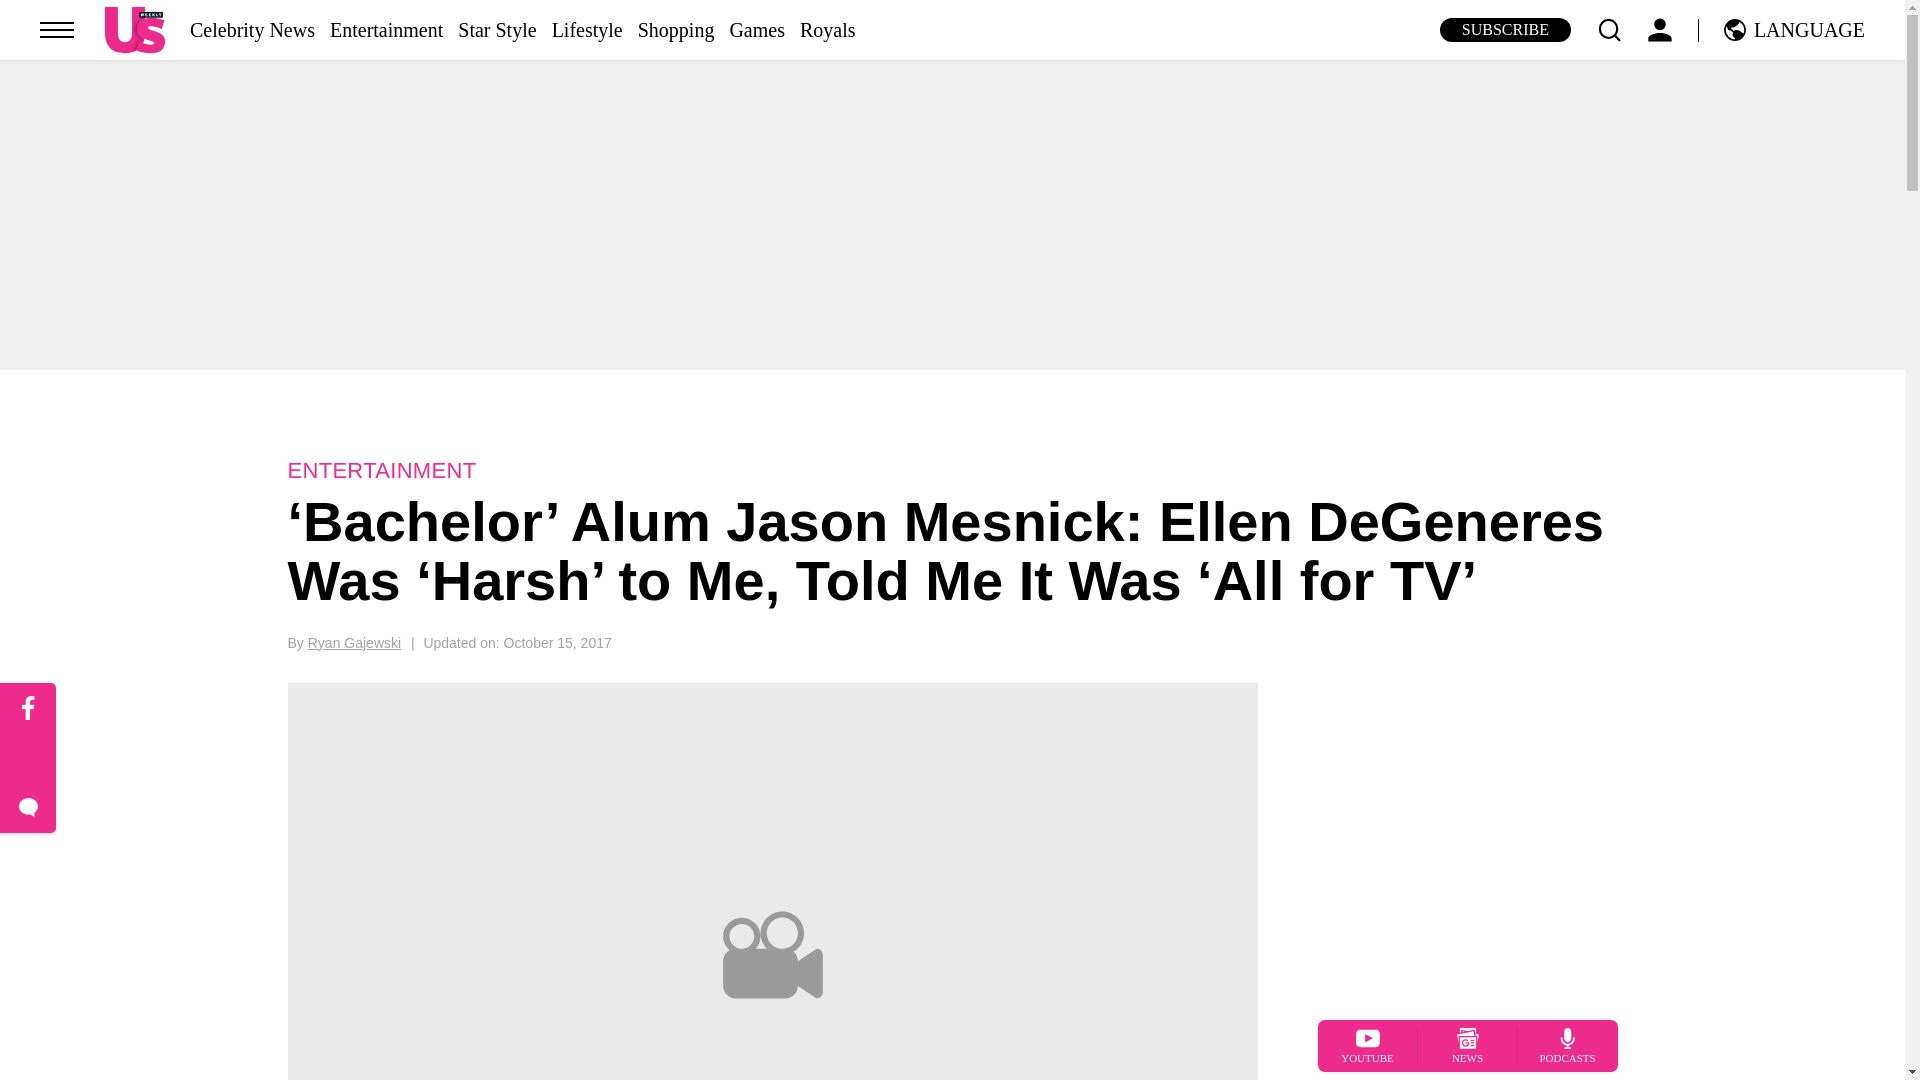 The width and height of the screenshot is (1920, 1080). What do you see at coordinates (587, 30) in the screenshot?
I see `Lifestyle` at bounding box center [587, 30].